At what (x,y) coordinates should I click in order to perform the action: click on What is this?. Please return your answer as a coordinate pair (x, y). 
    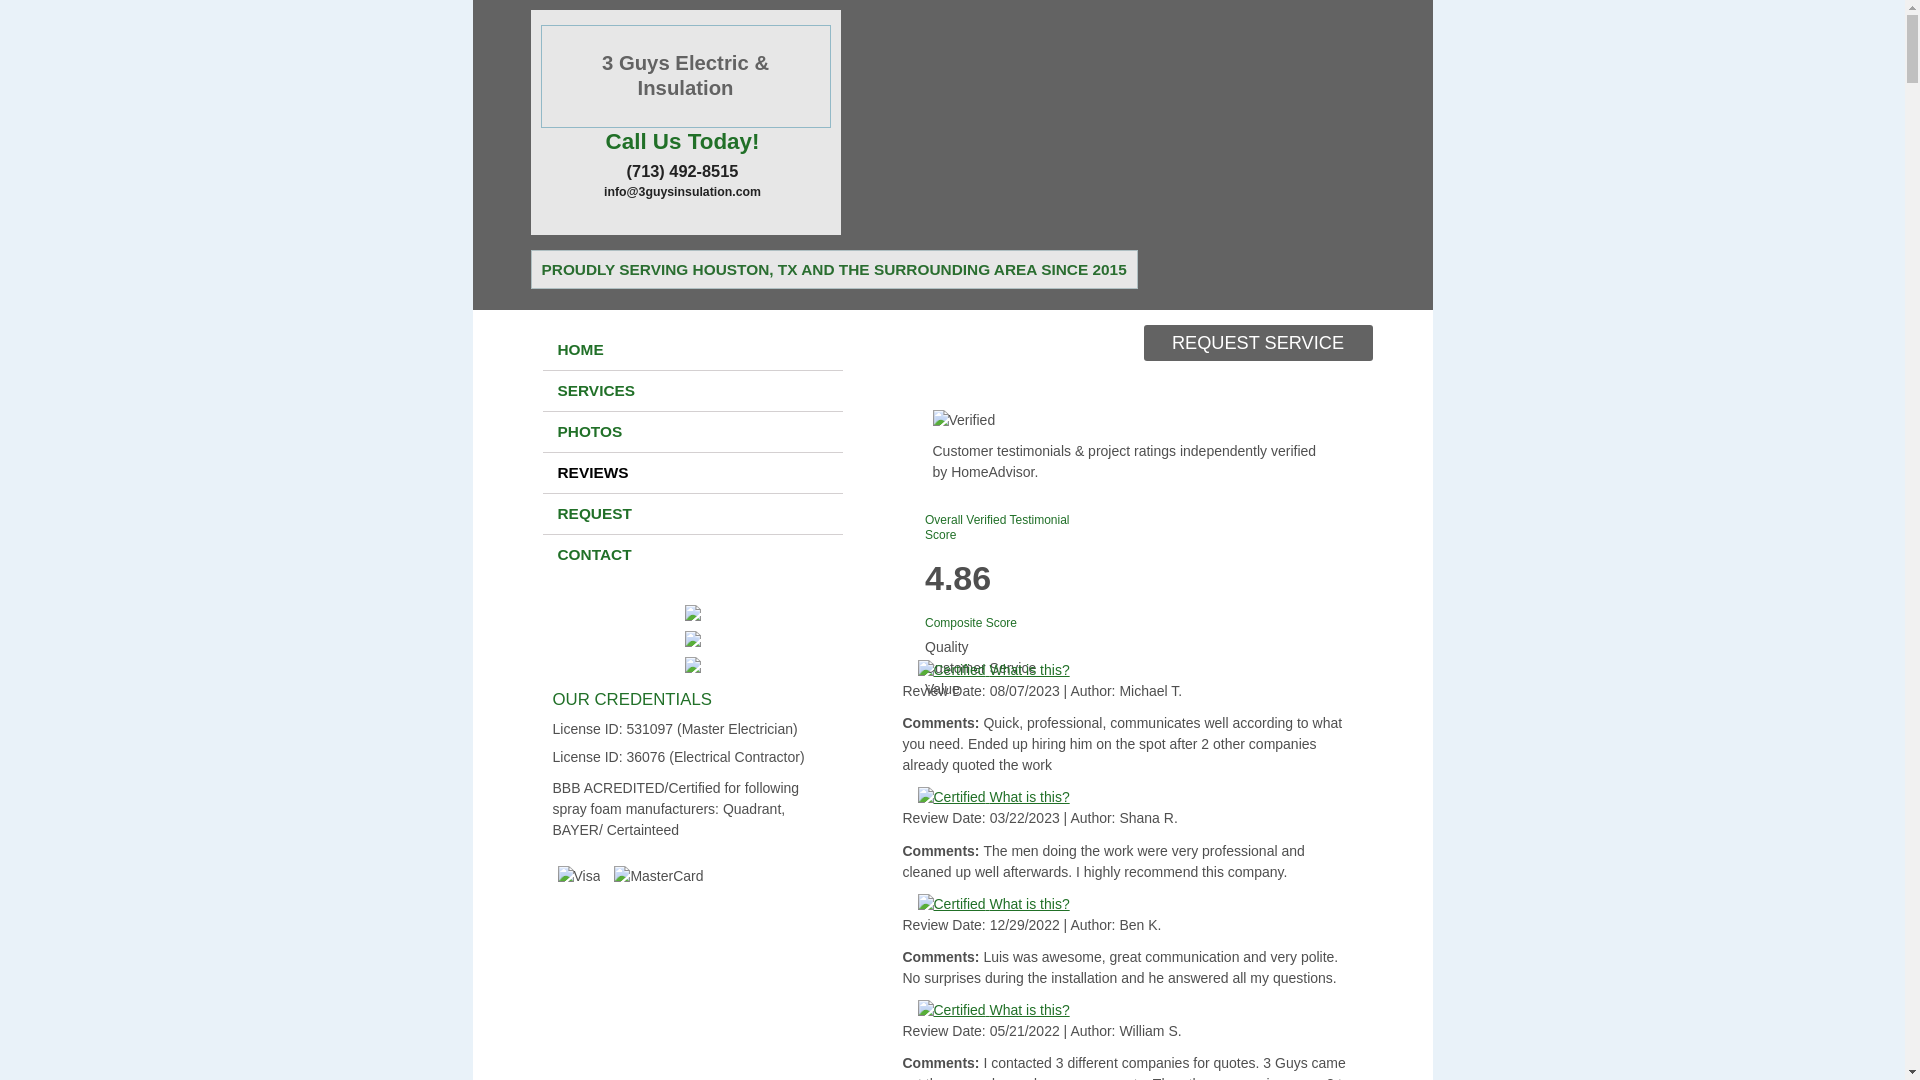
    Looking at the image, I should click on (1136, 1010).